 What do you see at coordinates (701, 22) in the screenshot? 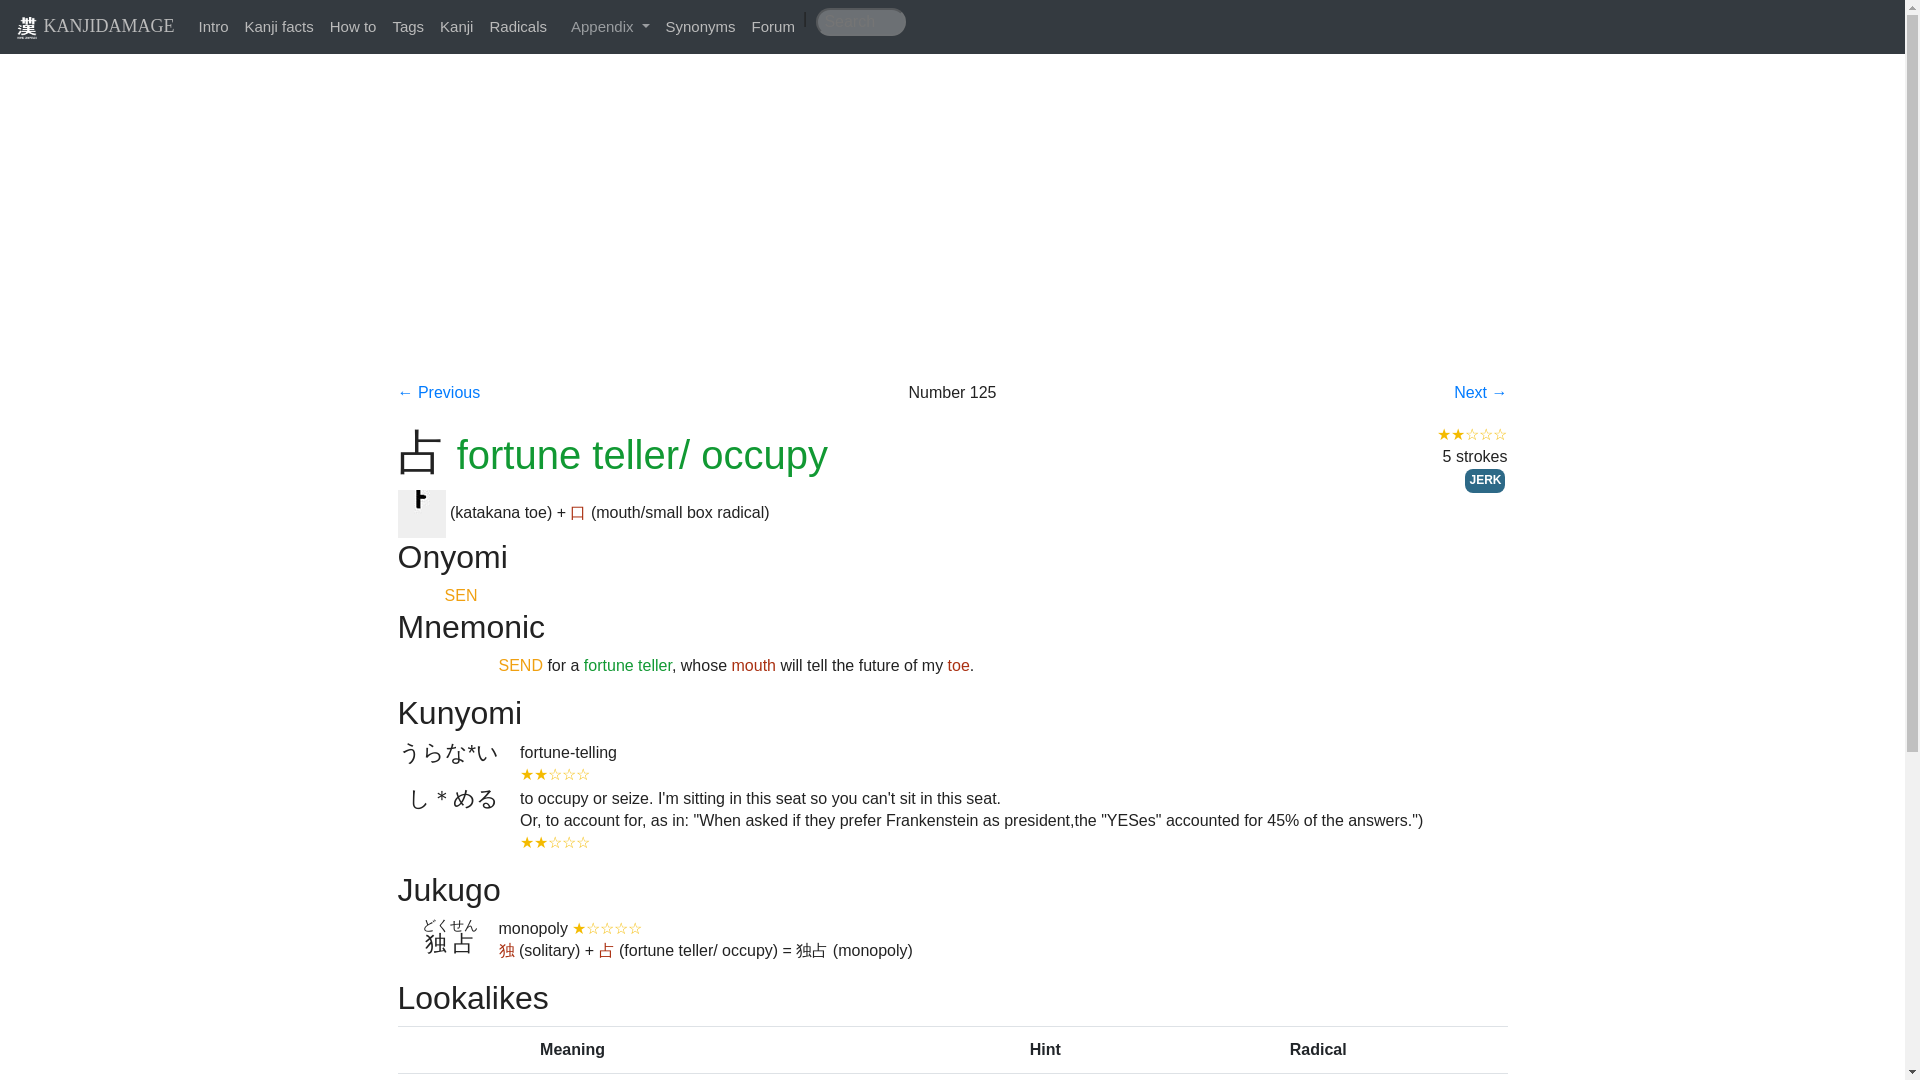
I see `Synonyms` at bounding box center [701, 22].